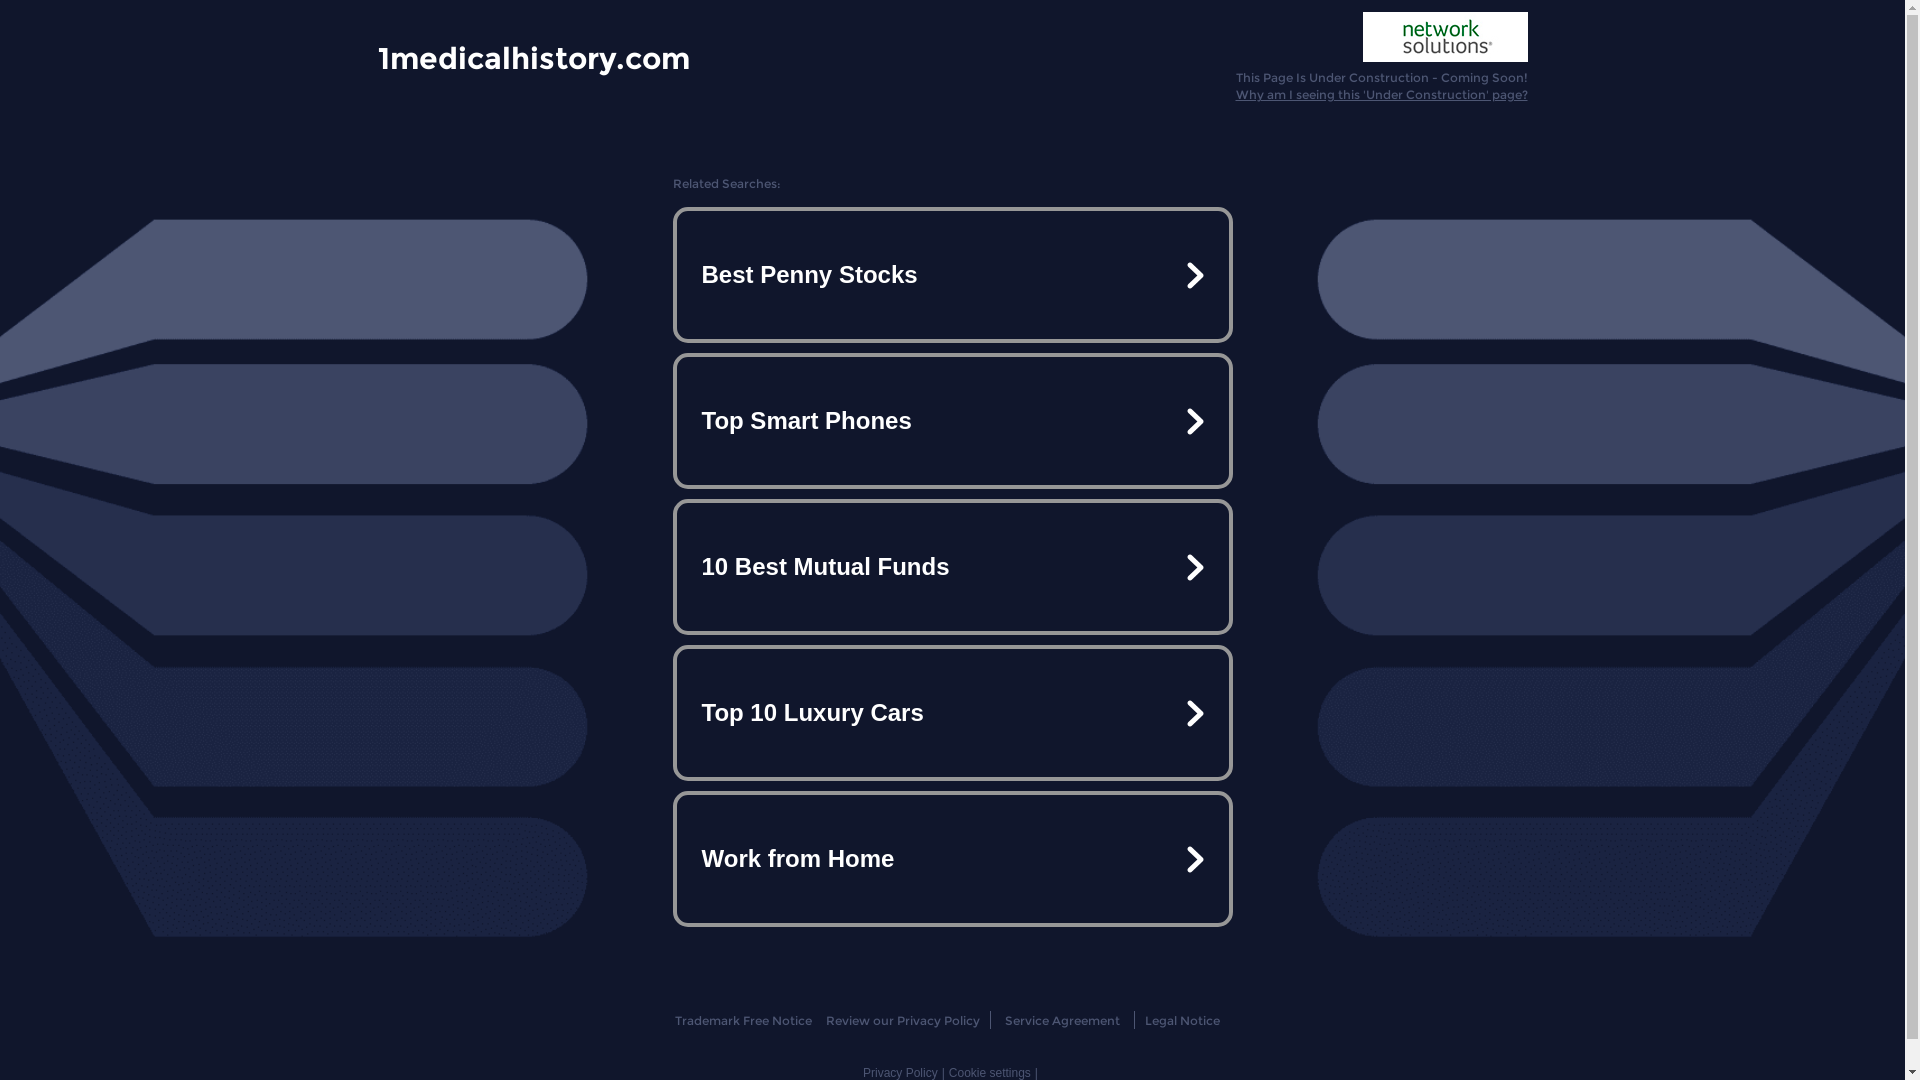 The height and width of the screenshot is (1080, 1920). What do you see at coordinates (1182, 1020) in the screenshot?
I see `Legal Notice` at bounding box center [1182, 1020].